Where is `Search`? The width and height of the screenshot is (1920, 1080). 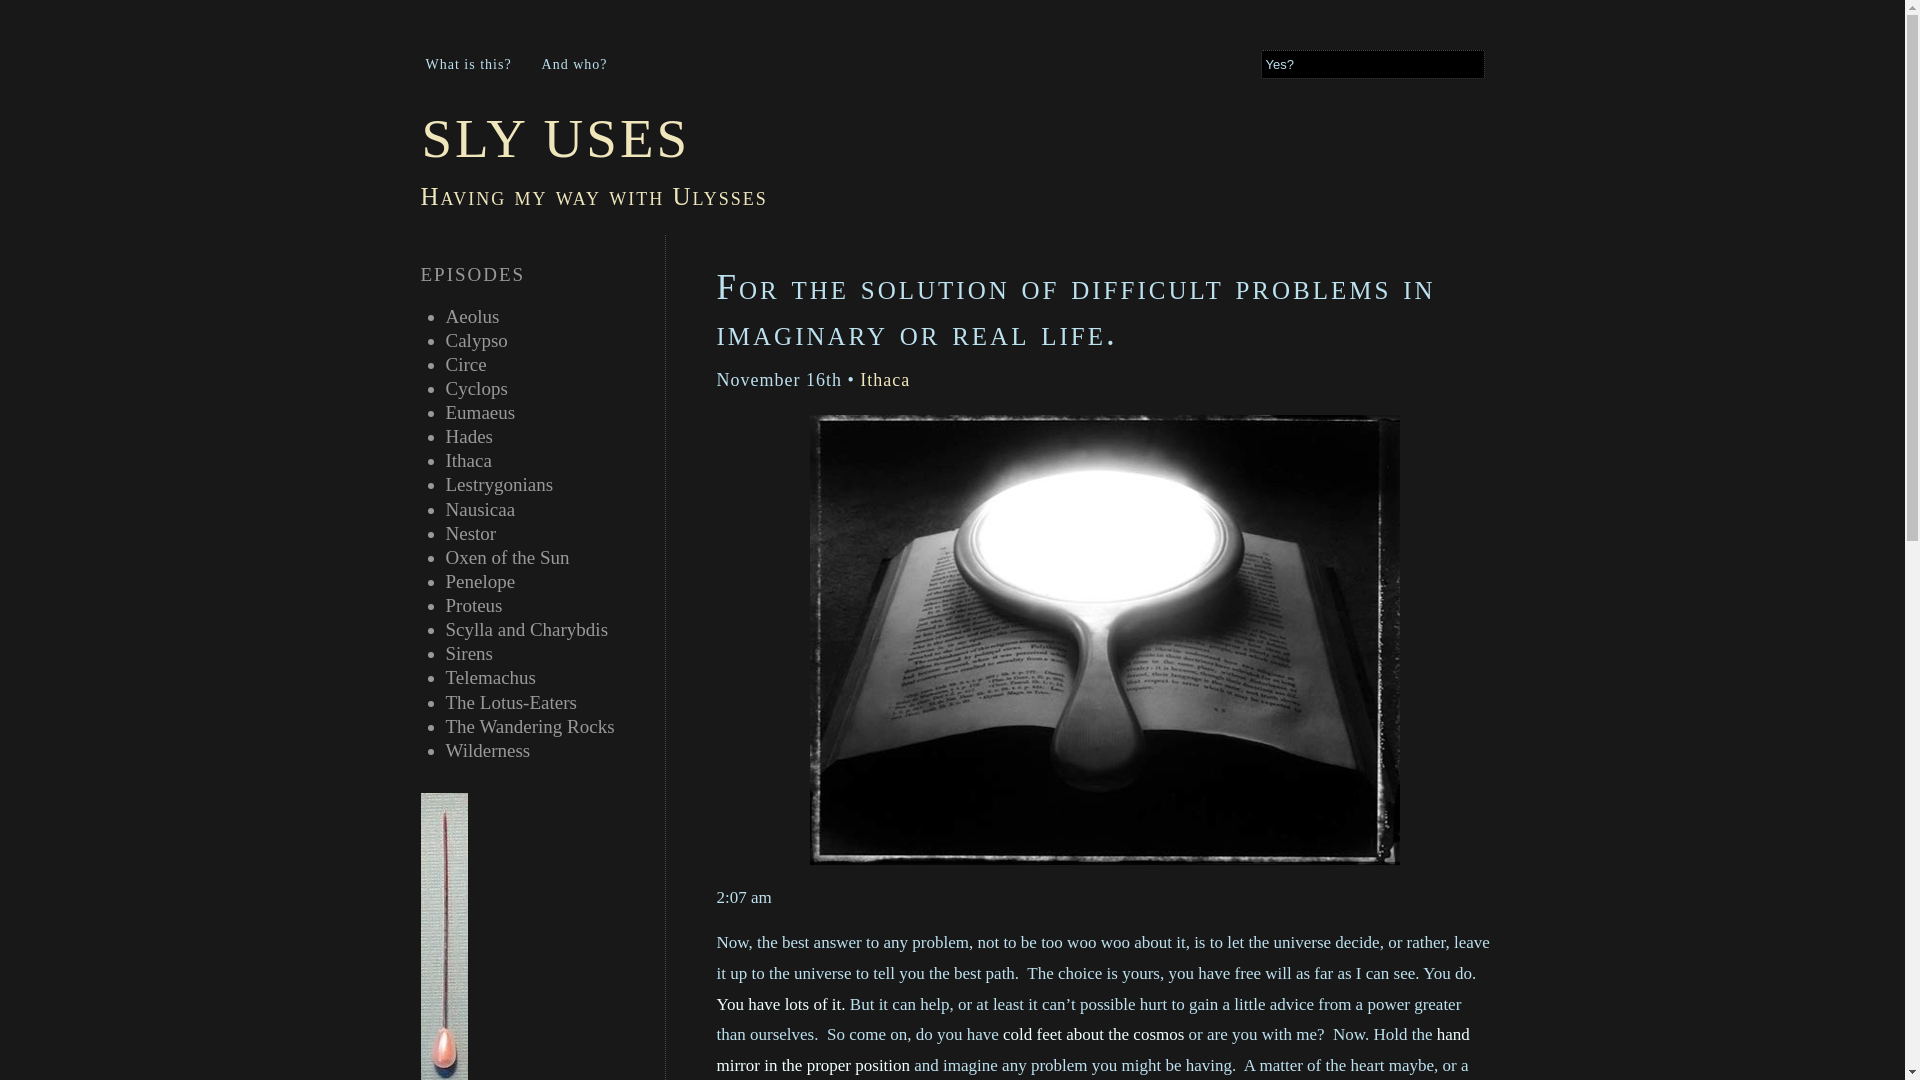
Search is located at coordinates (30, 14).